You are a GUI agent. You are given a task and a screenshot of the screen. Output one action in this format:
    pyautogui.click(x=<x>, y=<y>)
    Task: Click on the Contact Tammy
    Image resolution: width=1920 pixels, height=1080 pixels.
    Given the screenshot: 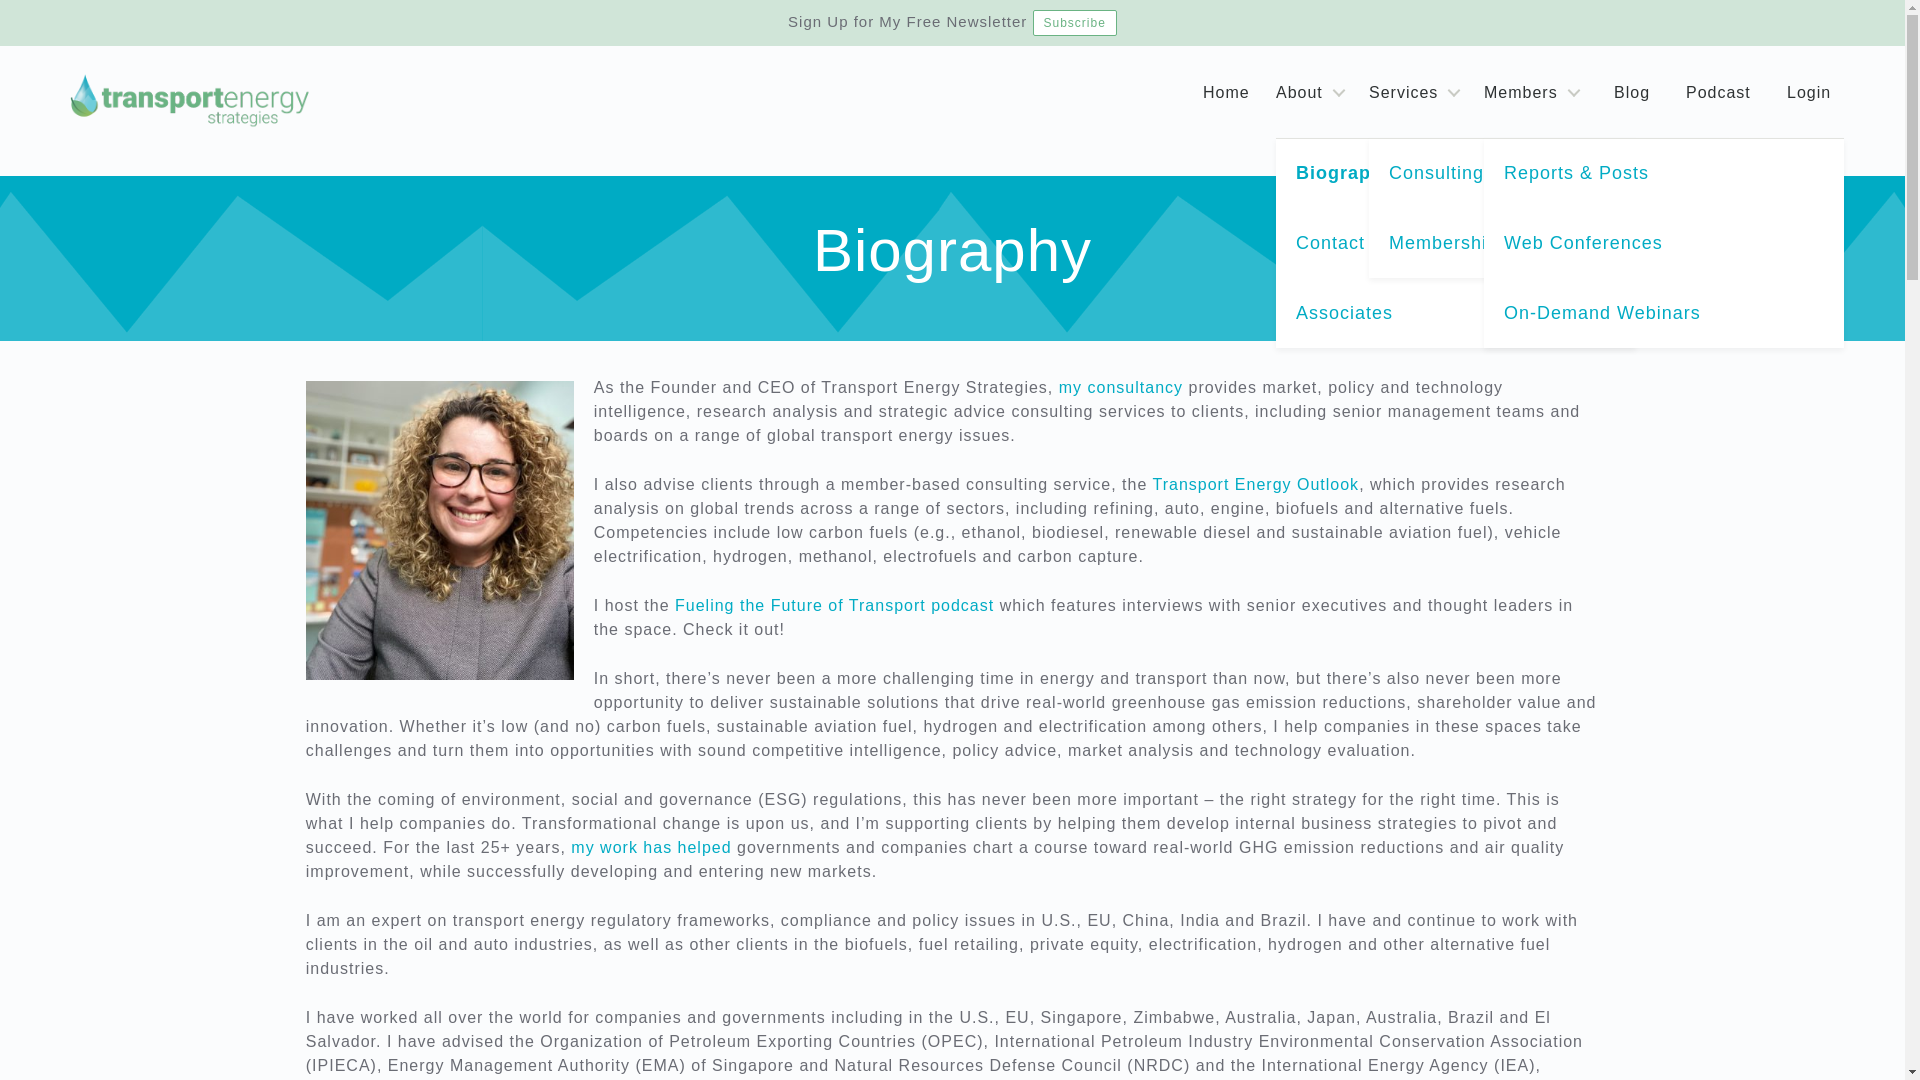 What is the action you would take?
    pyautogui.click(x=1456, y=242)
    